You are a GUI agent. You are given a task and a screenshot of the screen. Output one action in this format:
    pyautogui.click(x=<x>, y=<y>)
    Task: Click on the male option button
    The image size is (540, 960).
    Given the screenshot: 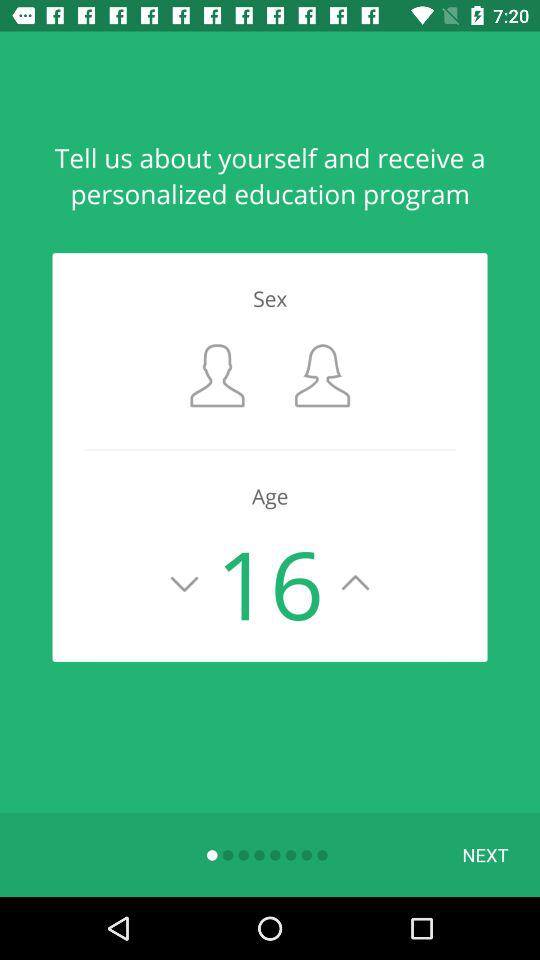 What is the action you would take?
    pyautogui.click(x=218, y=376)
    